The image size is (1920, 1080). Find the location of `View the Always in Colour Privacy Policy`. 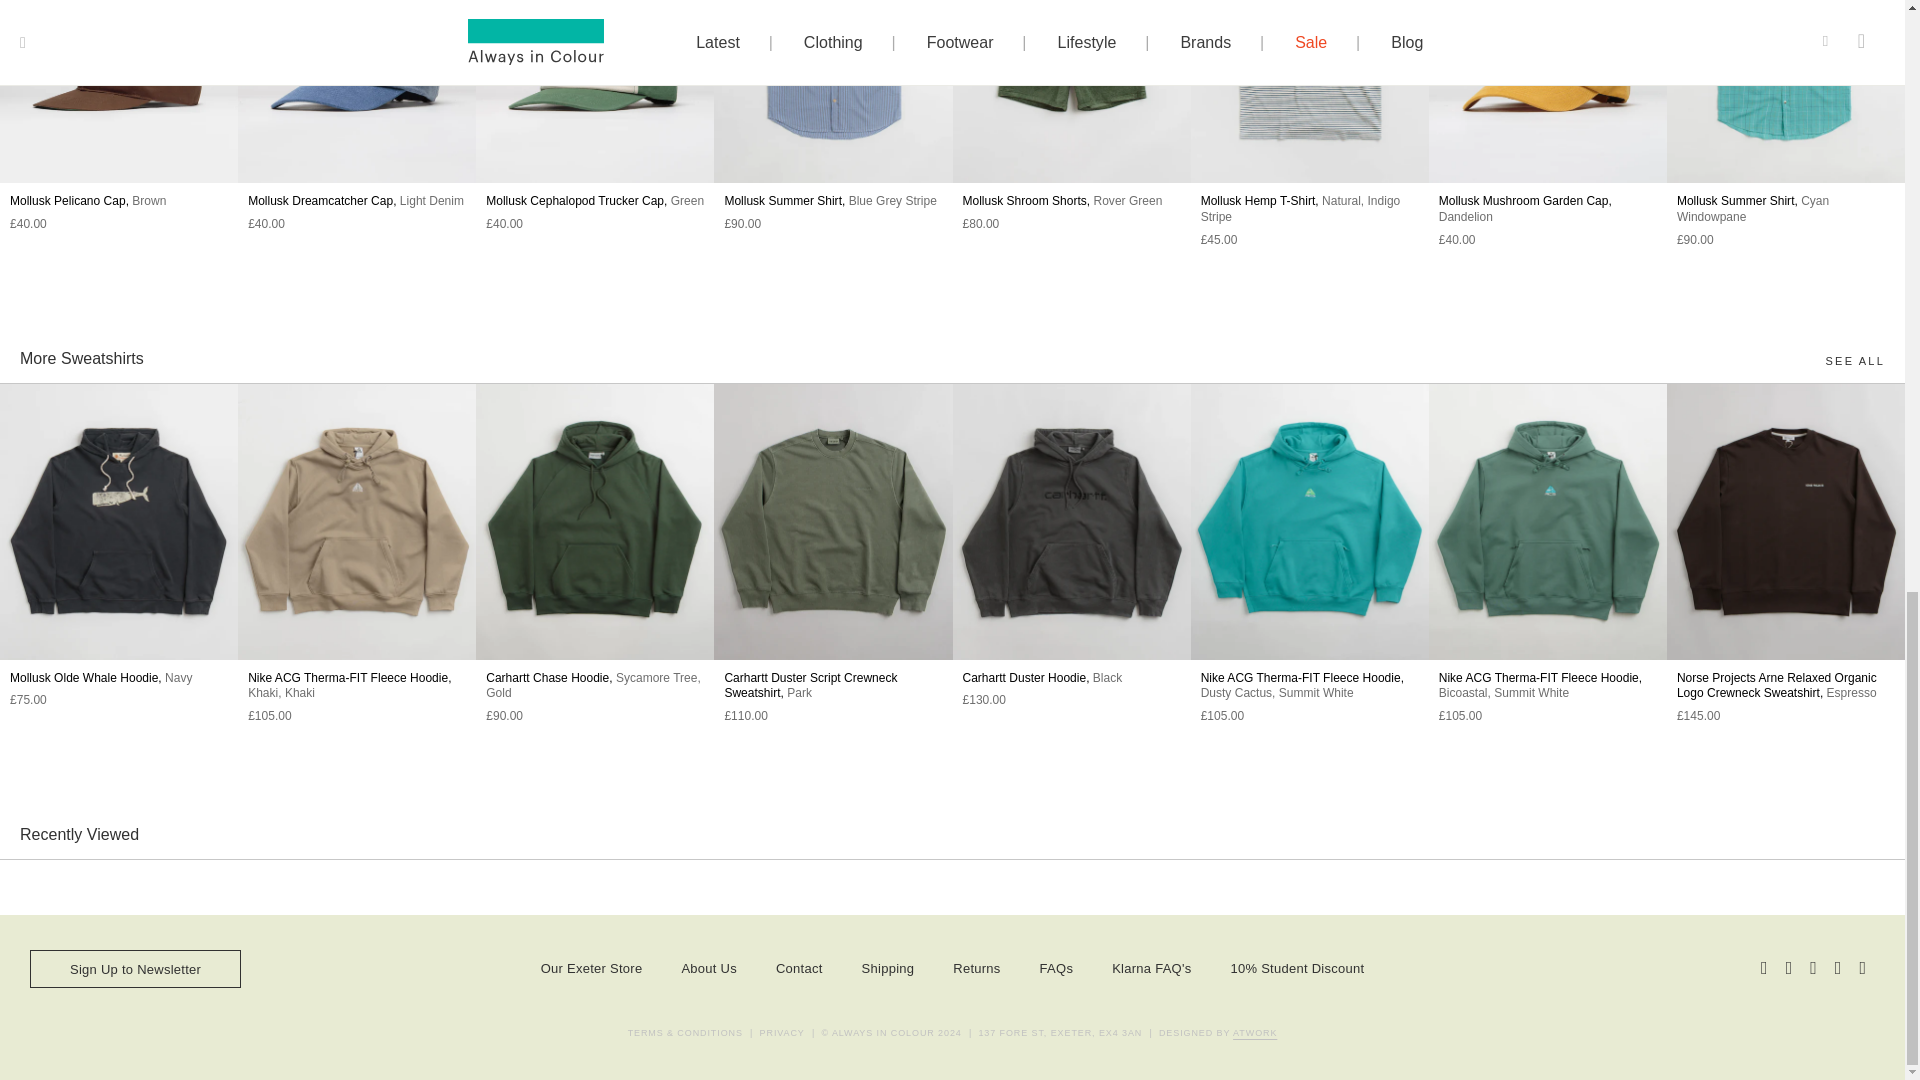

View the Always in Colour Privacy Policy is located at coordinates (782, 1034).